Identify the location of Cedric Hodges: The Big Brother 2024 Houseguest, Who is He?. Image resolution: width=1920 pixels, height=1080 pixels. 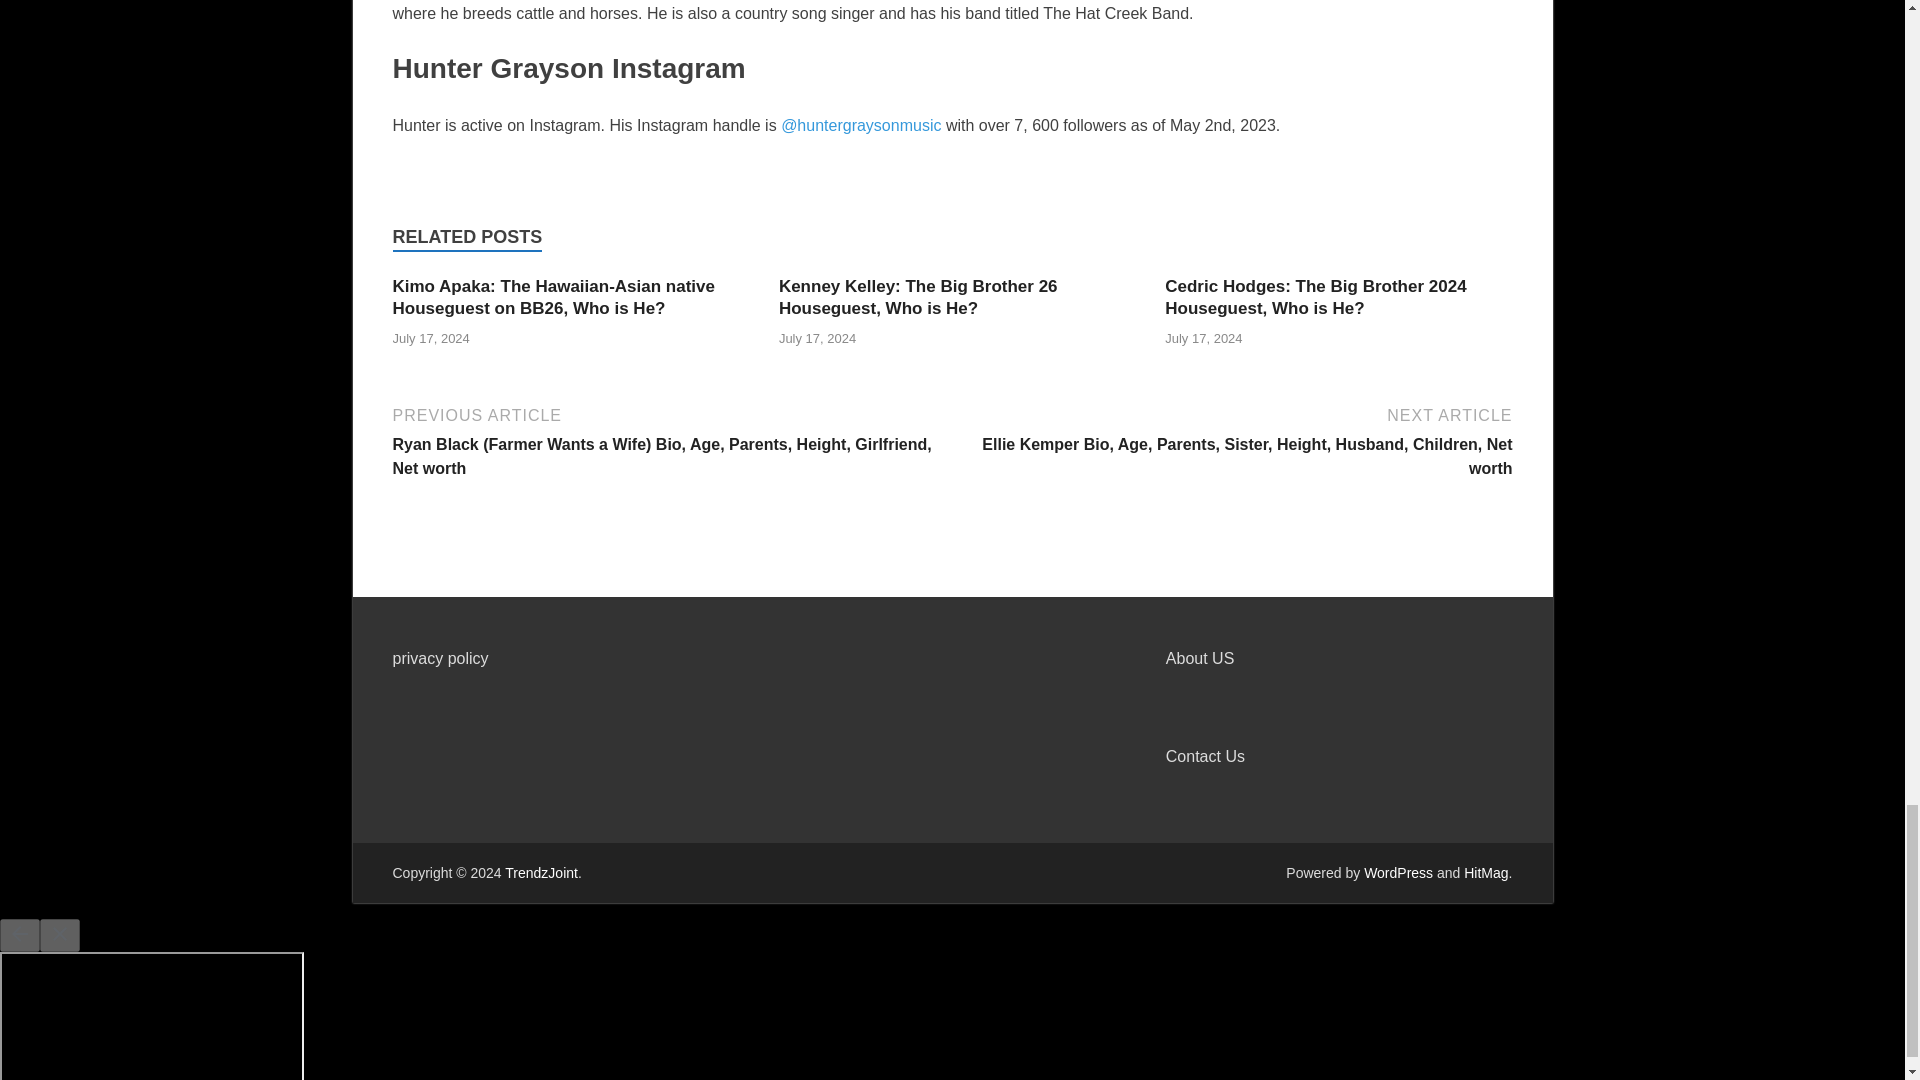
(1316, 296).